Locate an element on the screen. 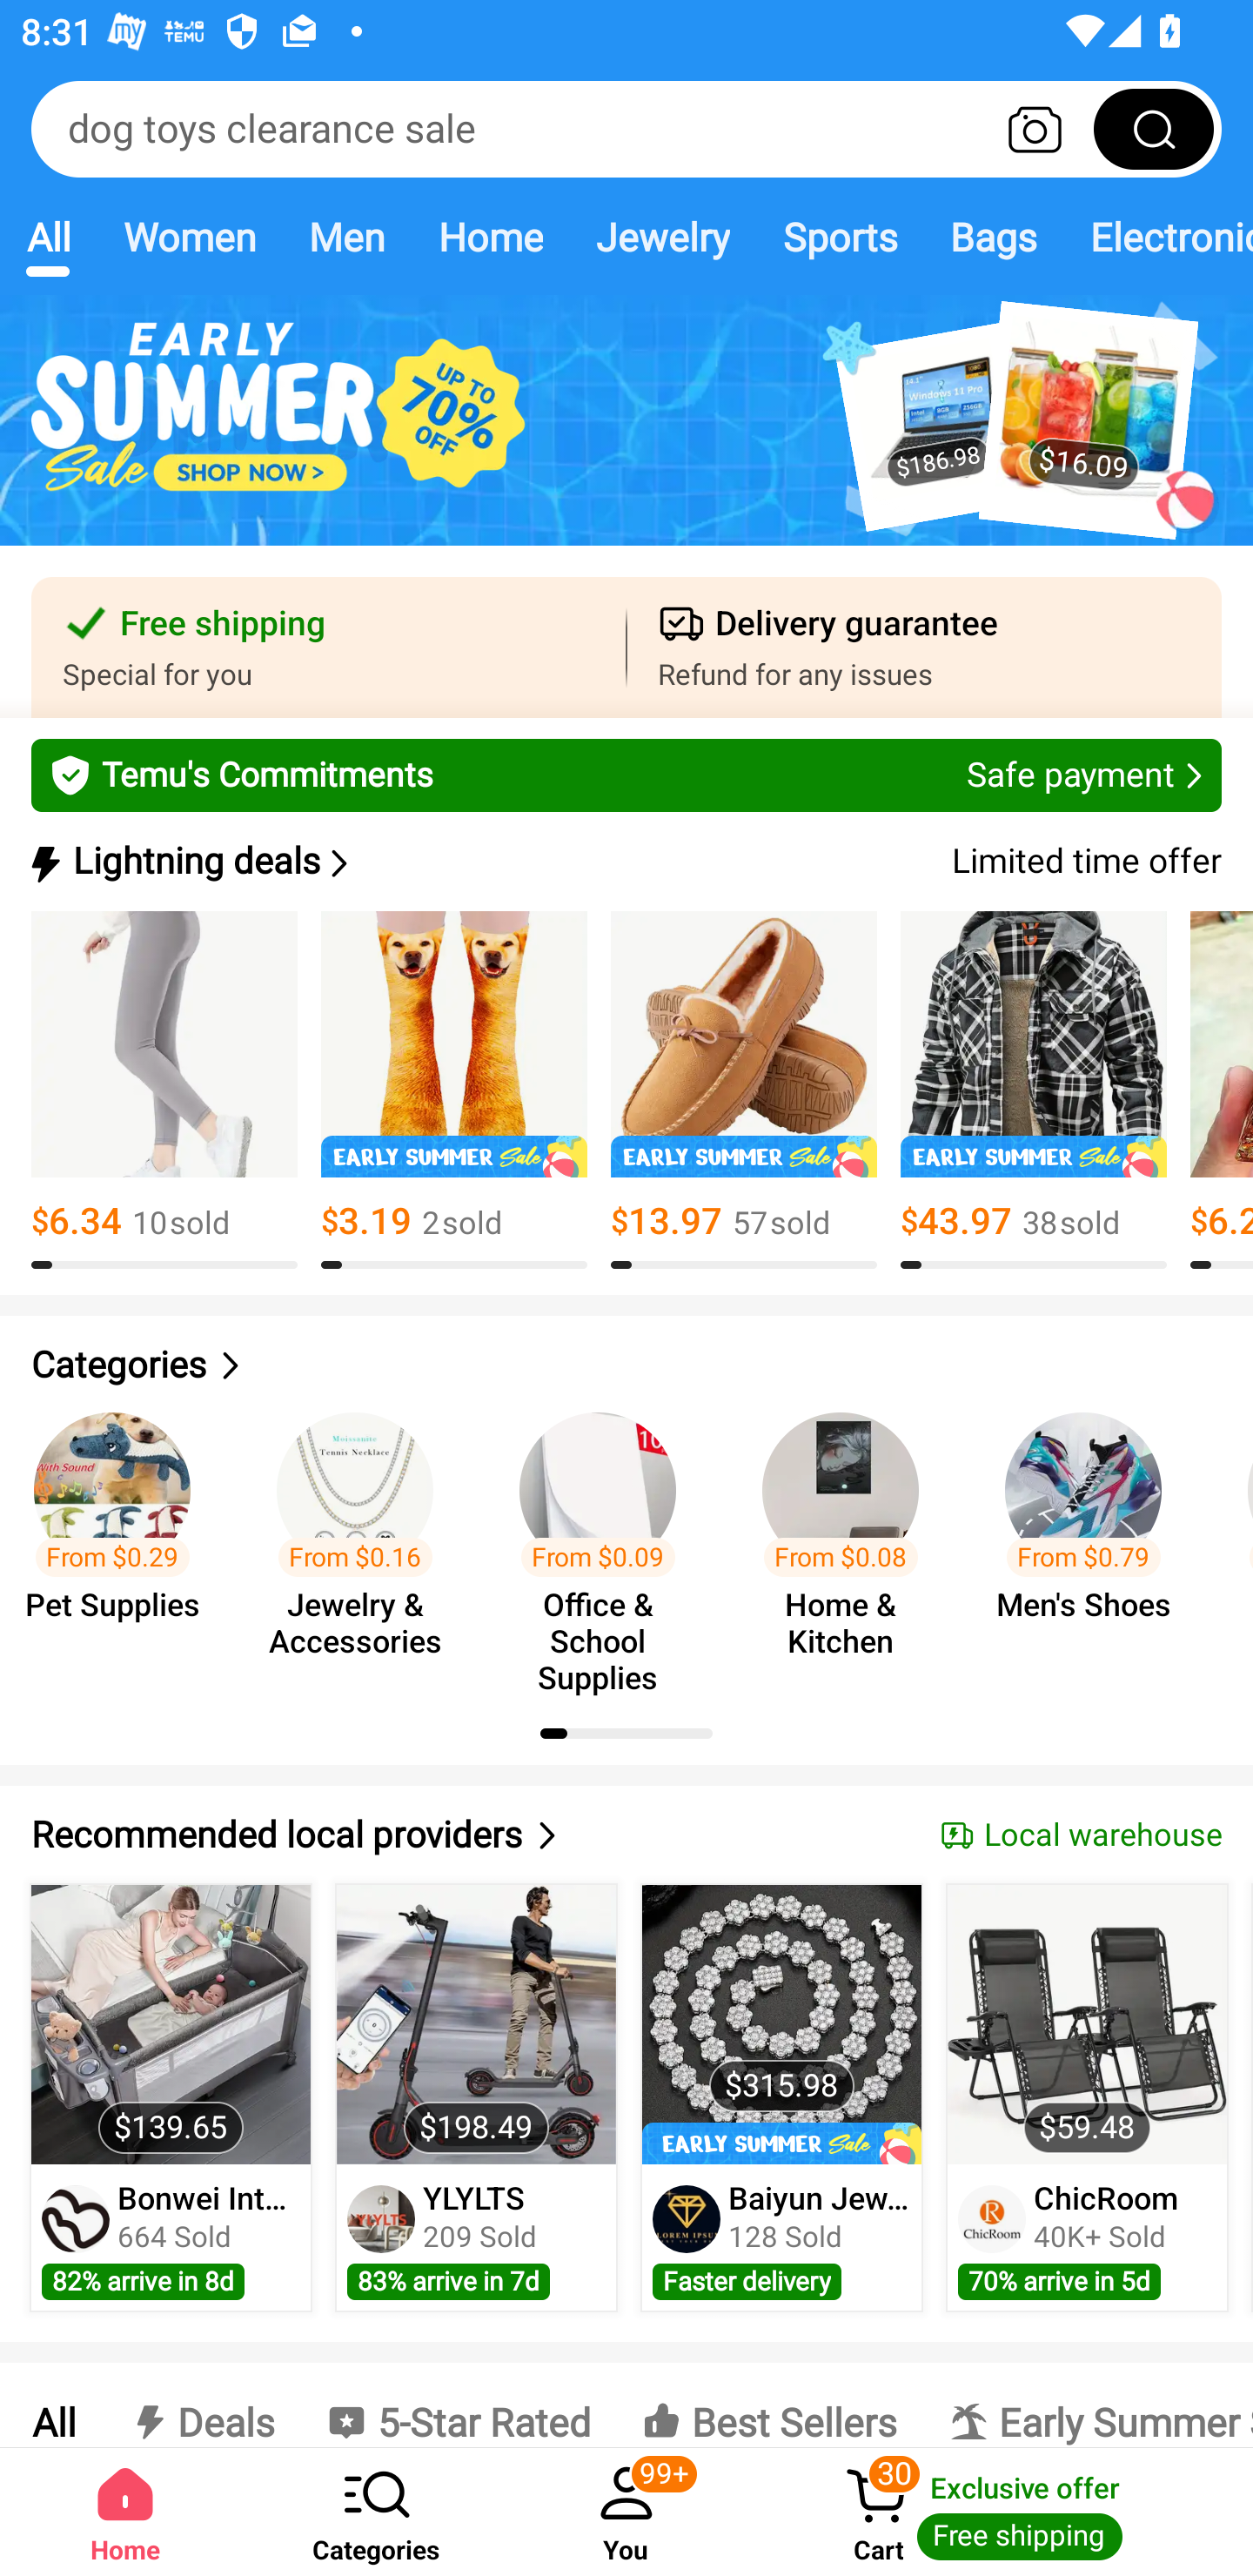 The height and width of the screenshot is (2576, 1253). Electronics is located at coordinates (1158, 237).